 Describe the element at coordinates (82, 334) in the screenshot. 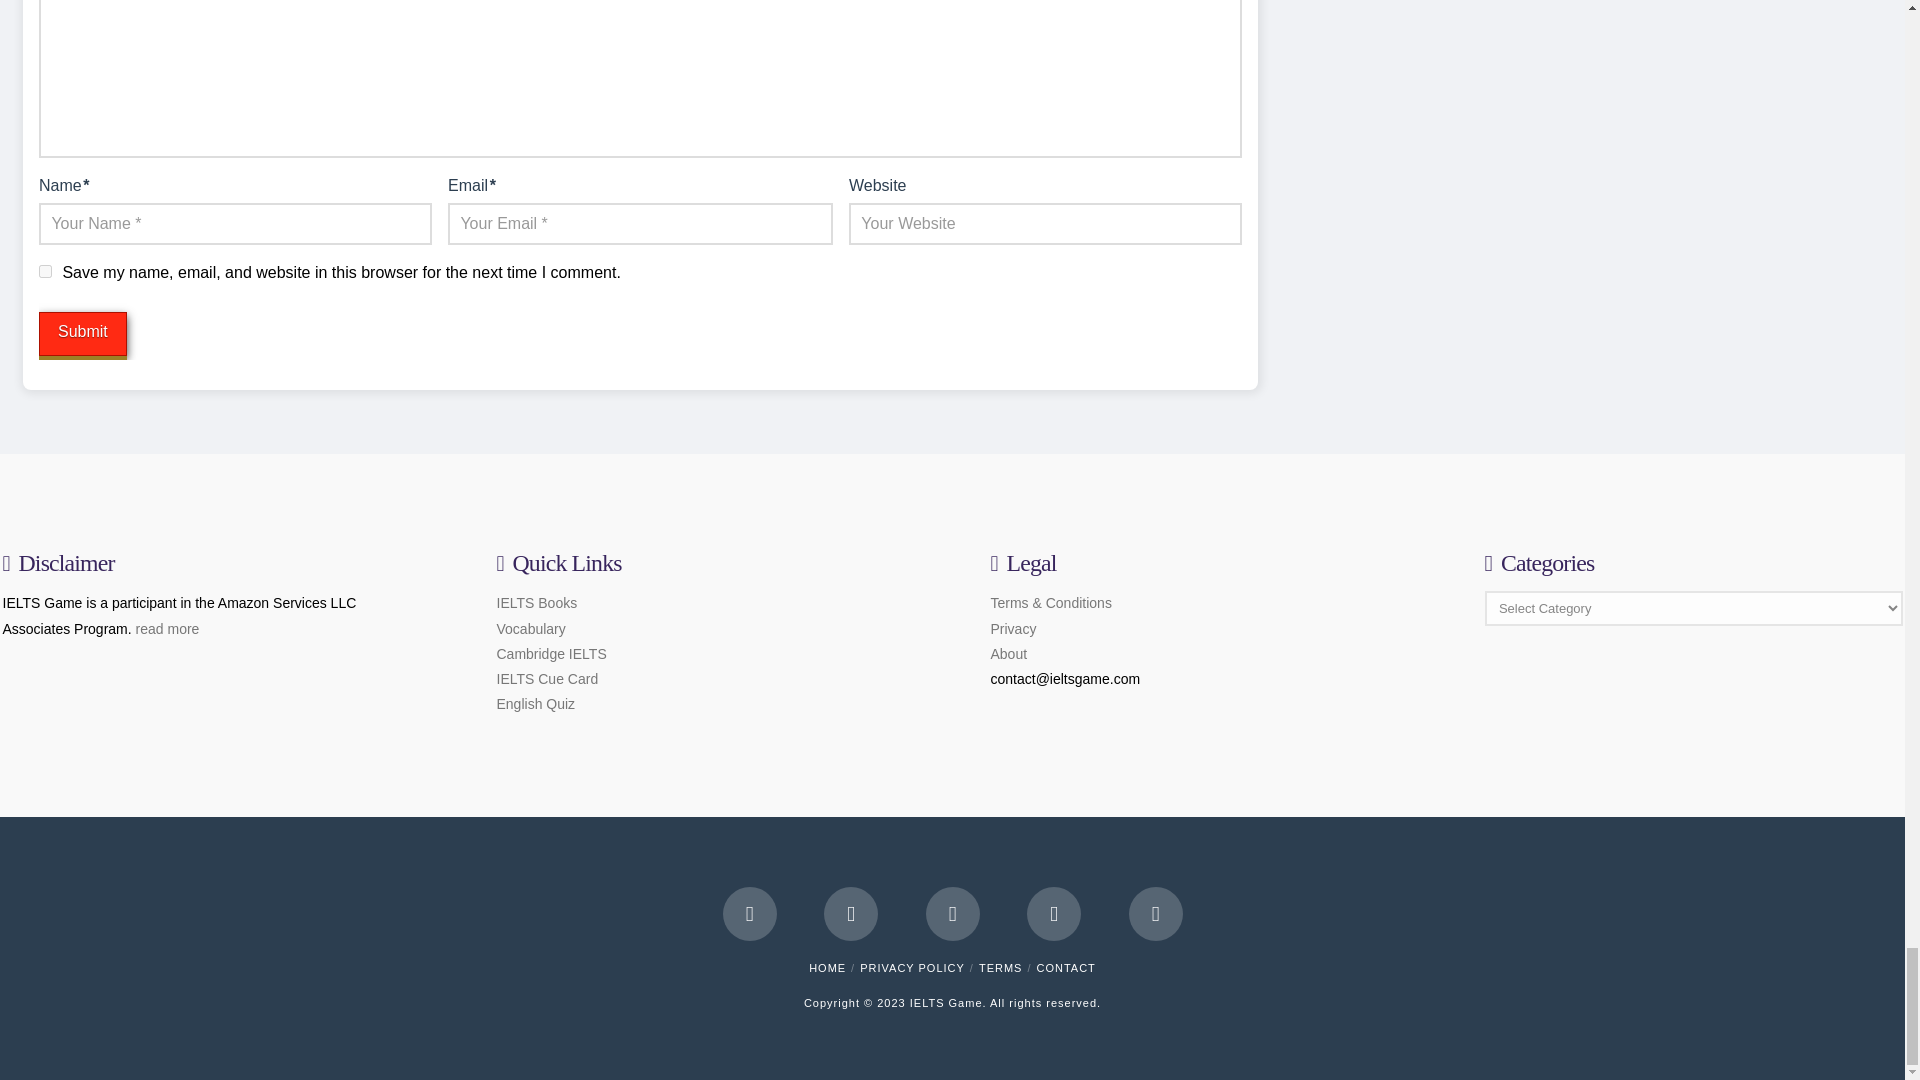

I see `Submit` at that location.